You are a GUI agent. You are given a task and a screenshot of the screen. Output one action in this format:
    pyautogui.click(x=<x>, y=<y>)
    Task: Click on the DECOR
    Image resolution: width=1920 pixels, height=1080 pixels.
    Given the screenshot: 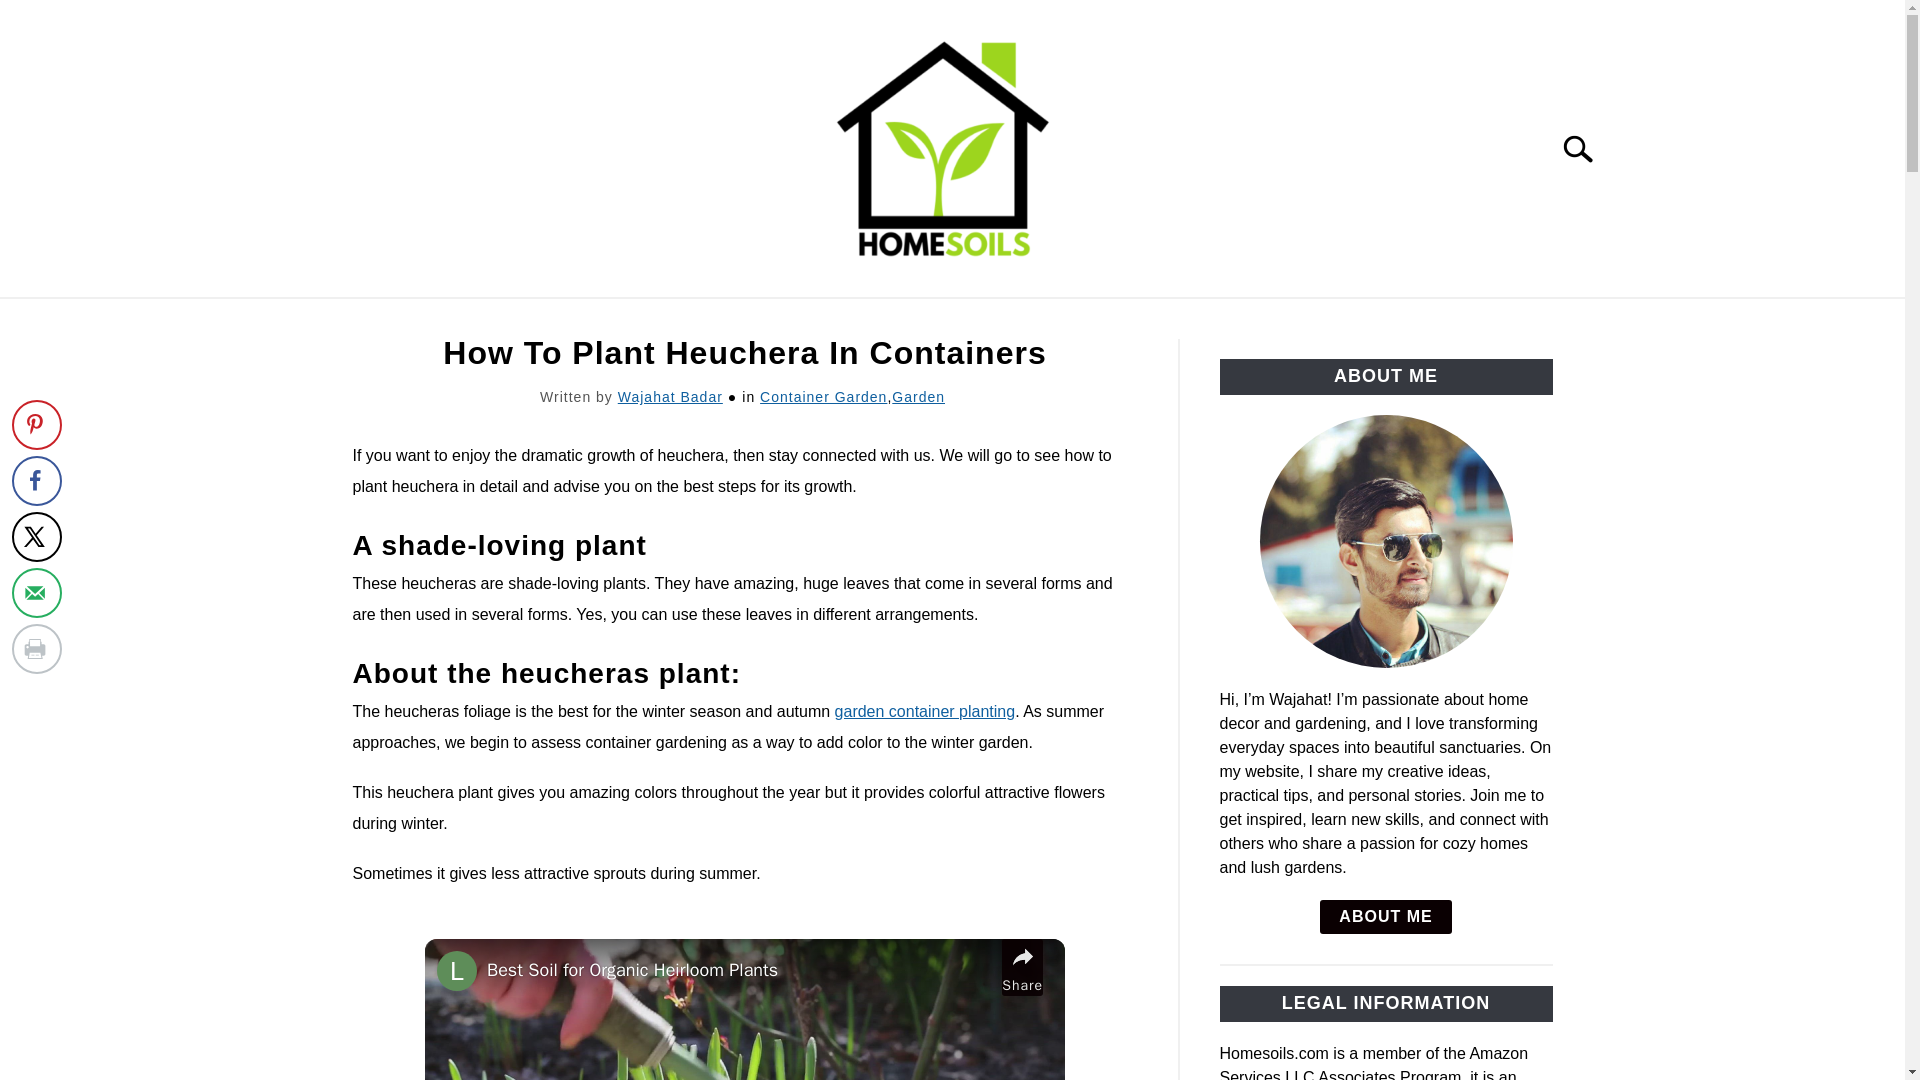 What is the action you would take?
    pyautogui.click(x=643, y=321)
    